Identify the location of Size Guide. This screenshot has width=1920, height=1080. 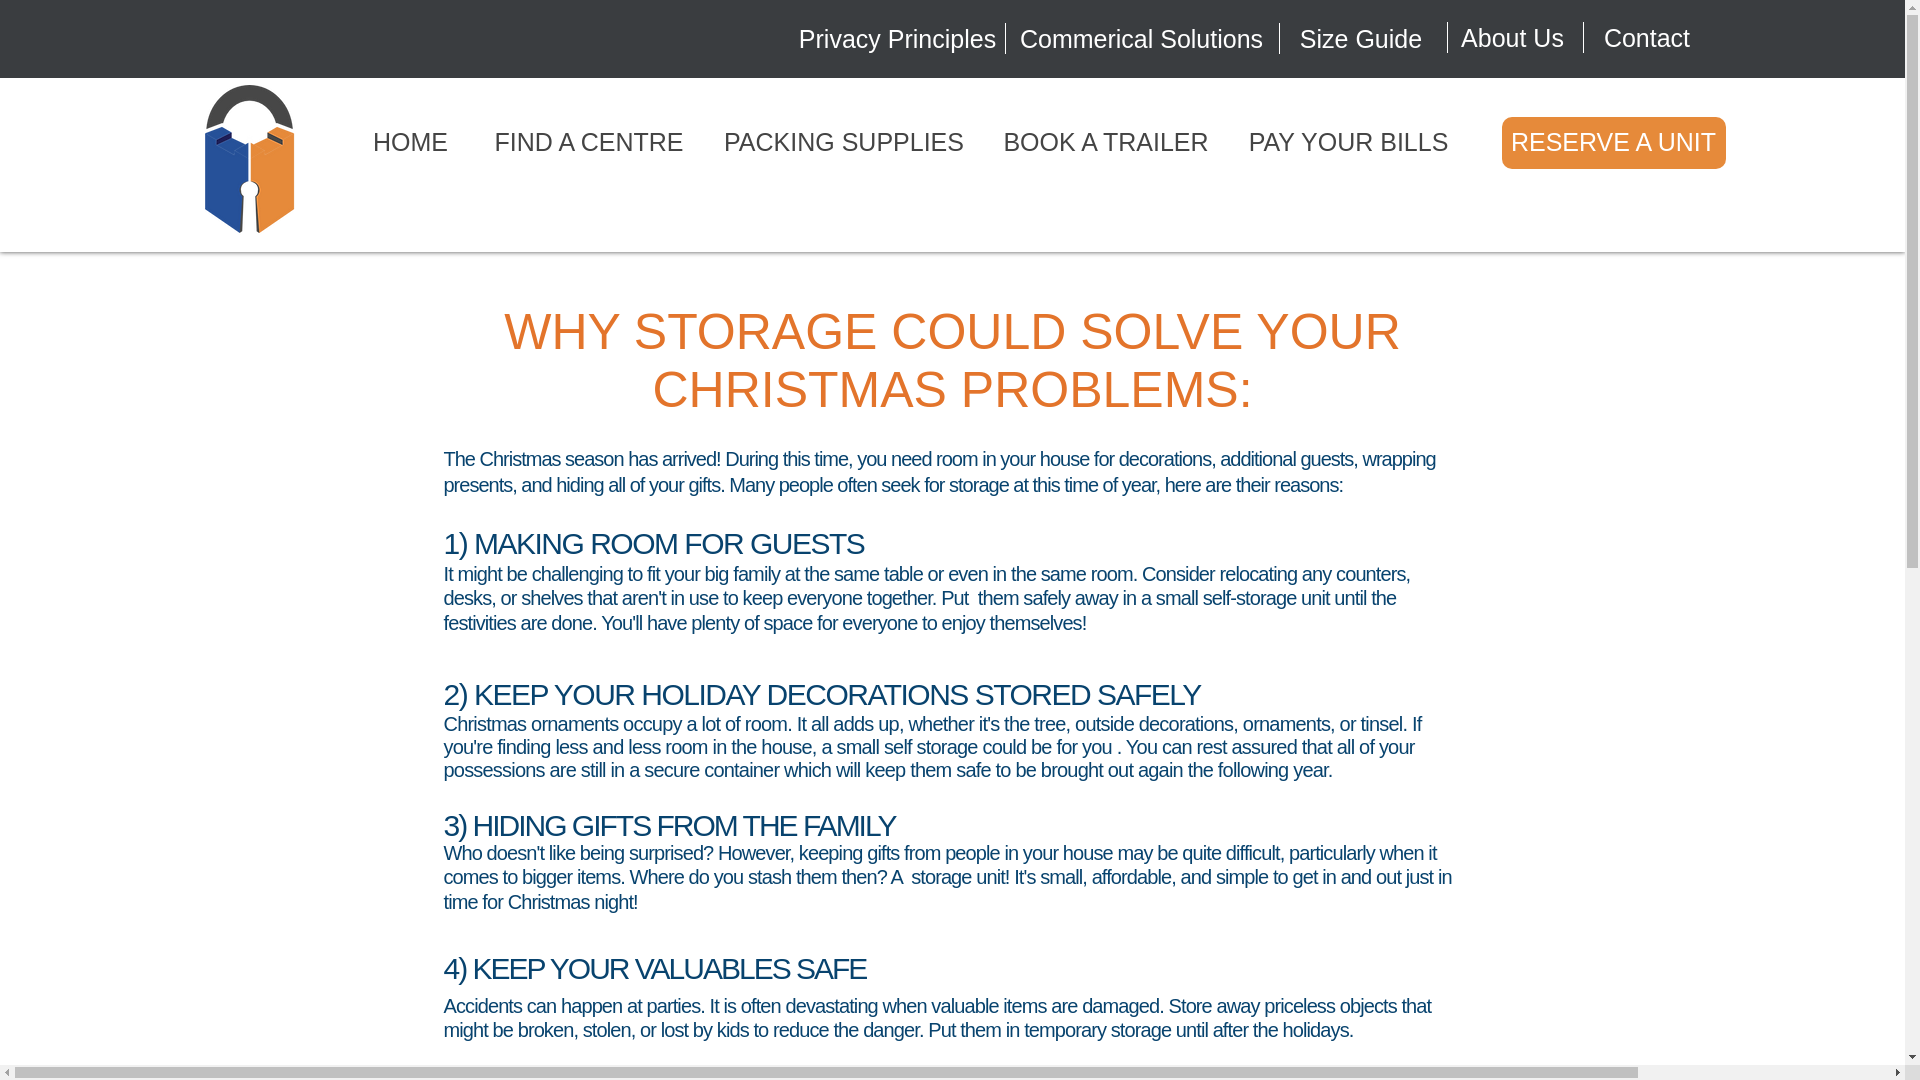
(1360, 38).